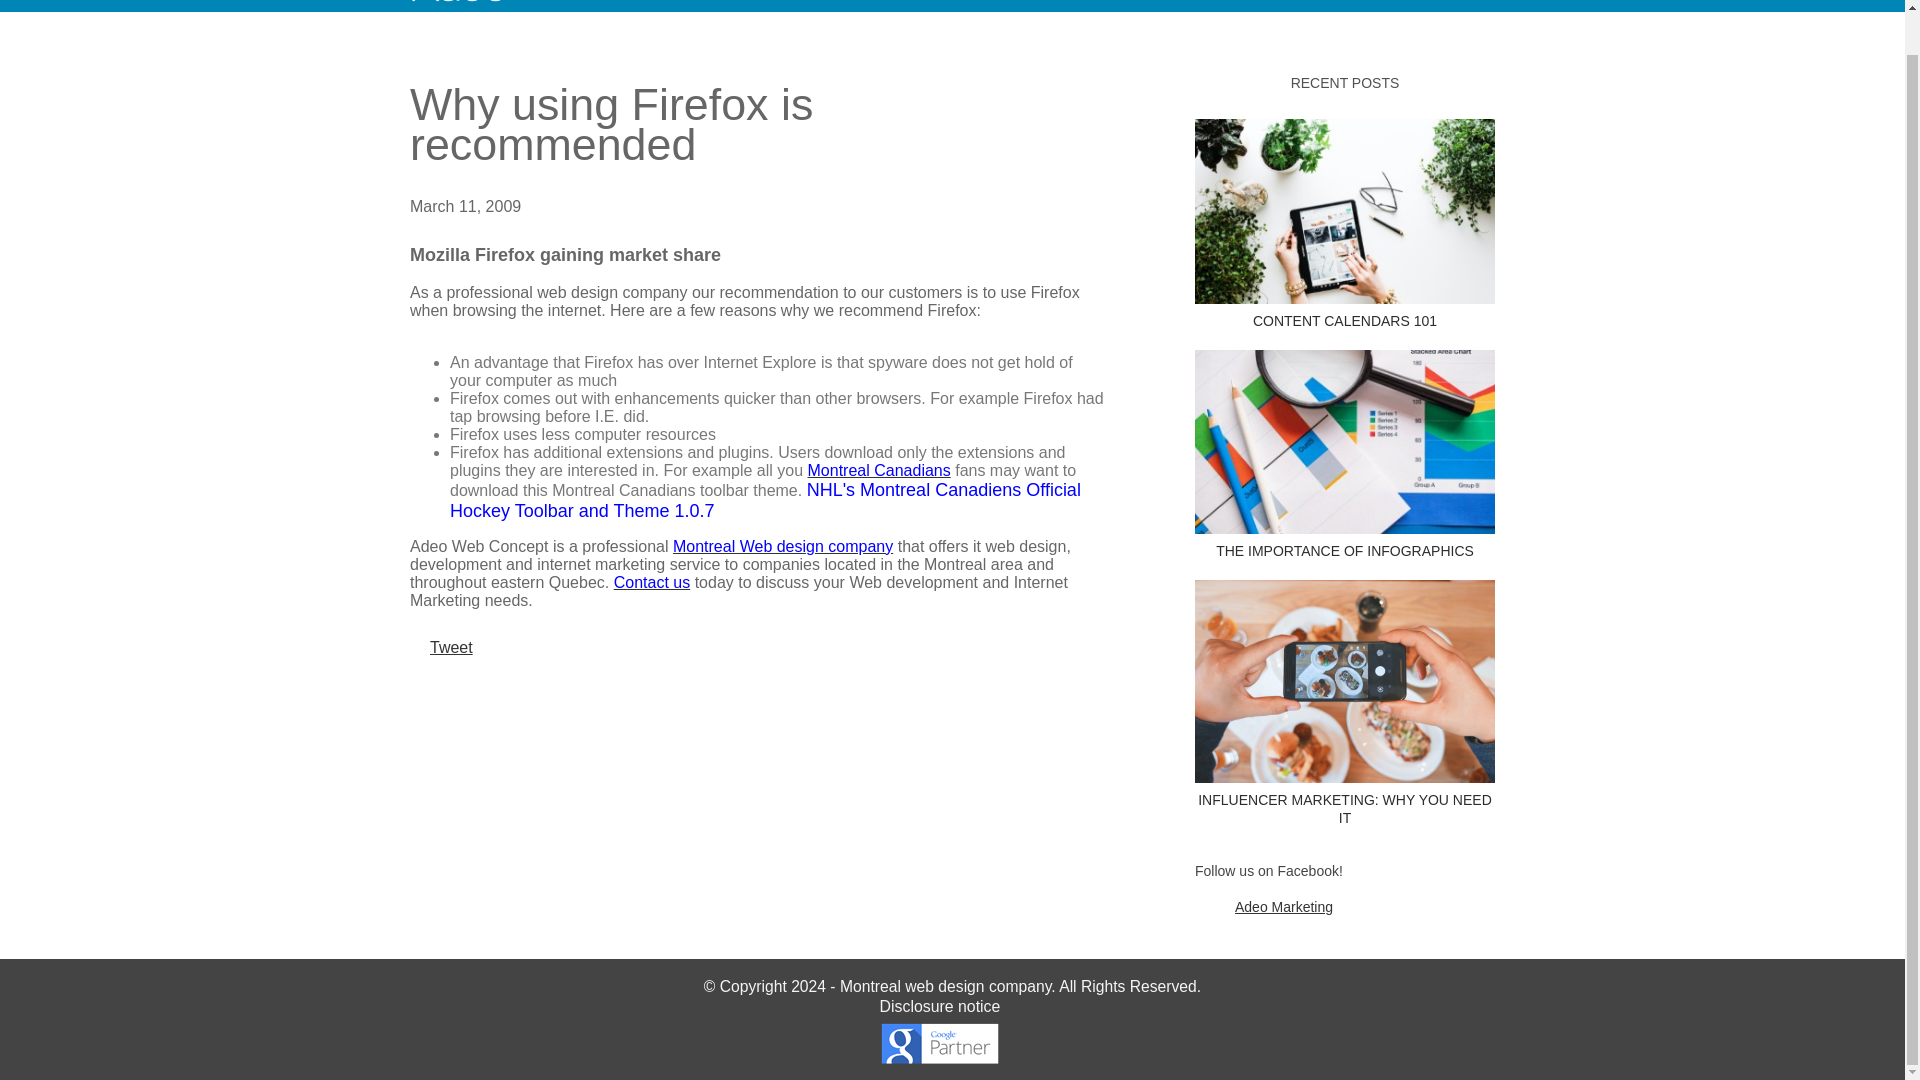 Image resolution: width=1920 pixels, height=1080 pixels. I want to click on REALISATIONS, so click(1074, 8).